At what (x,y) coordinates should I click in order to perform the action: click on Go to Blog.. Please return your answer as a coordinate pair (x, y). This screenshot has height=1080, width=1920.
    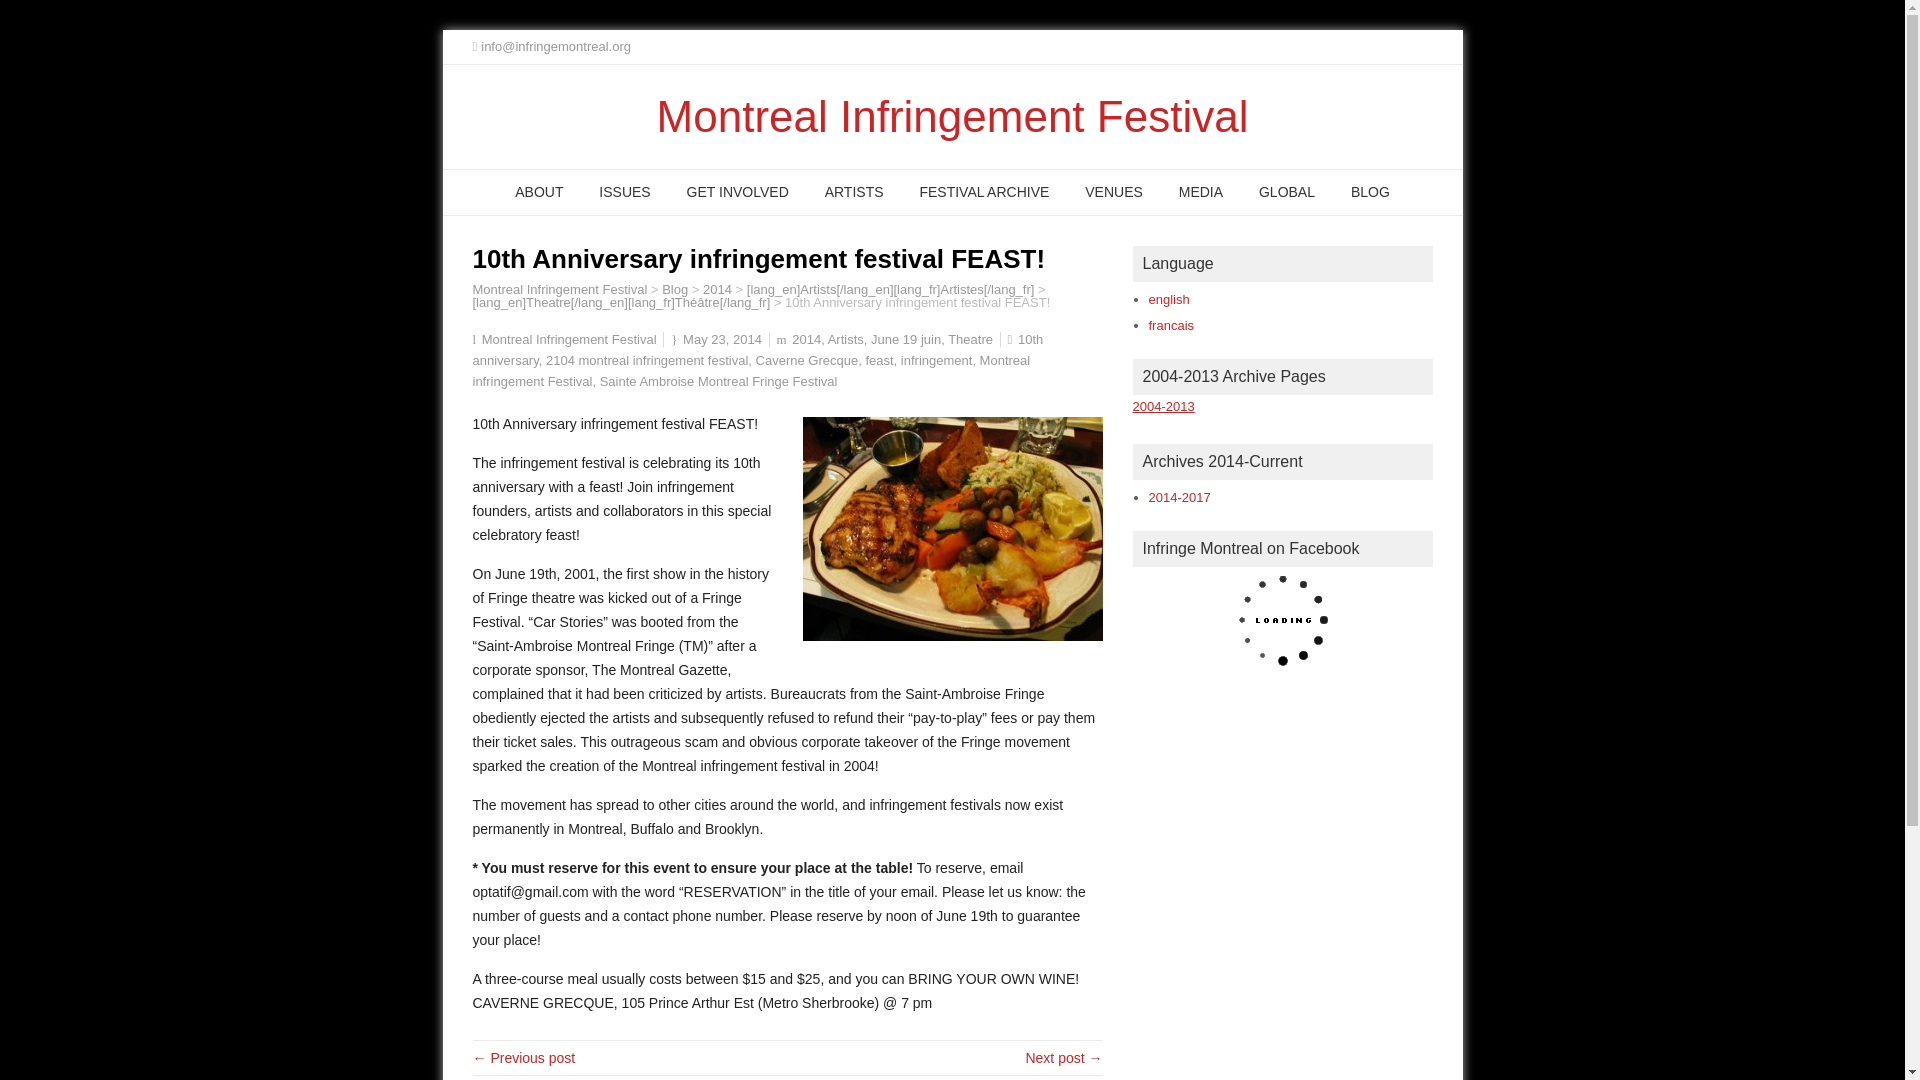
    Looking at the image, I should click on (674, 289).